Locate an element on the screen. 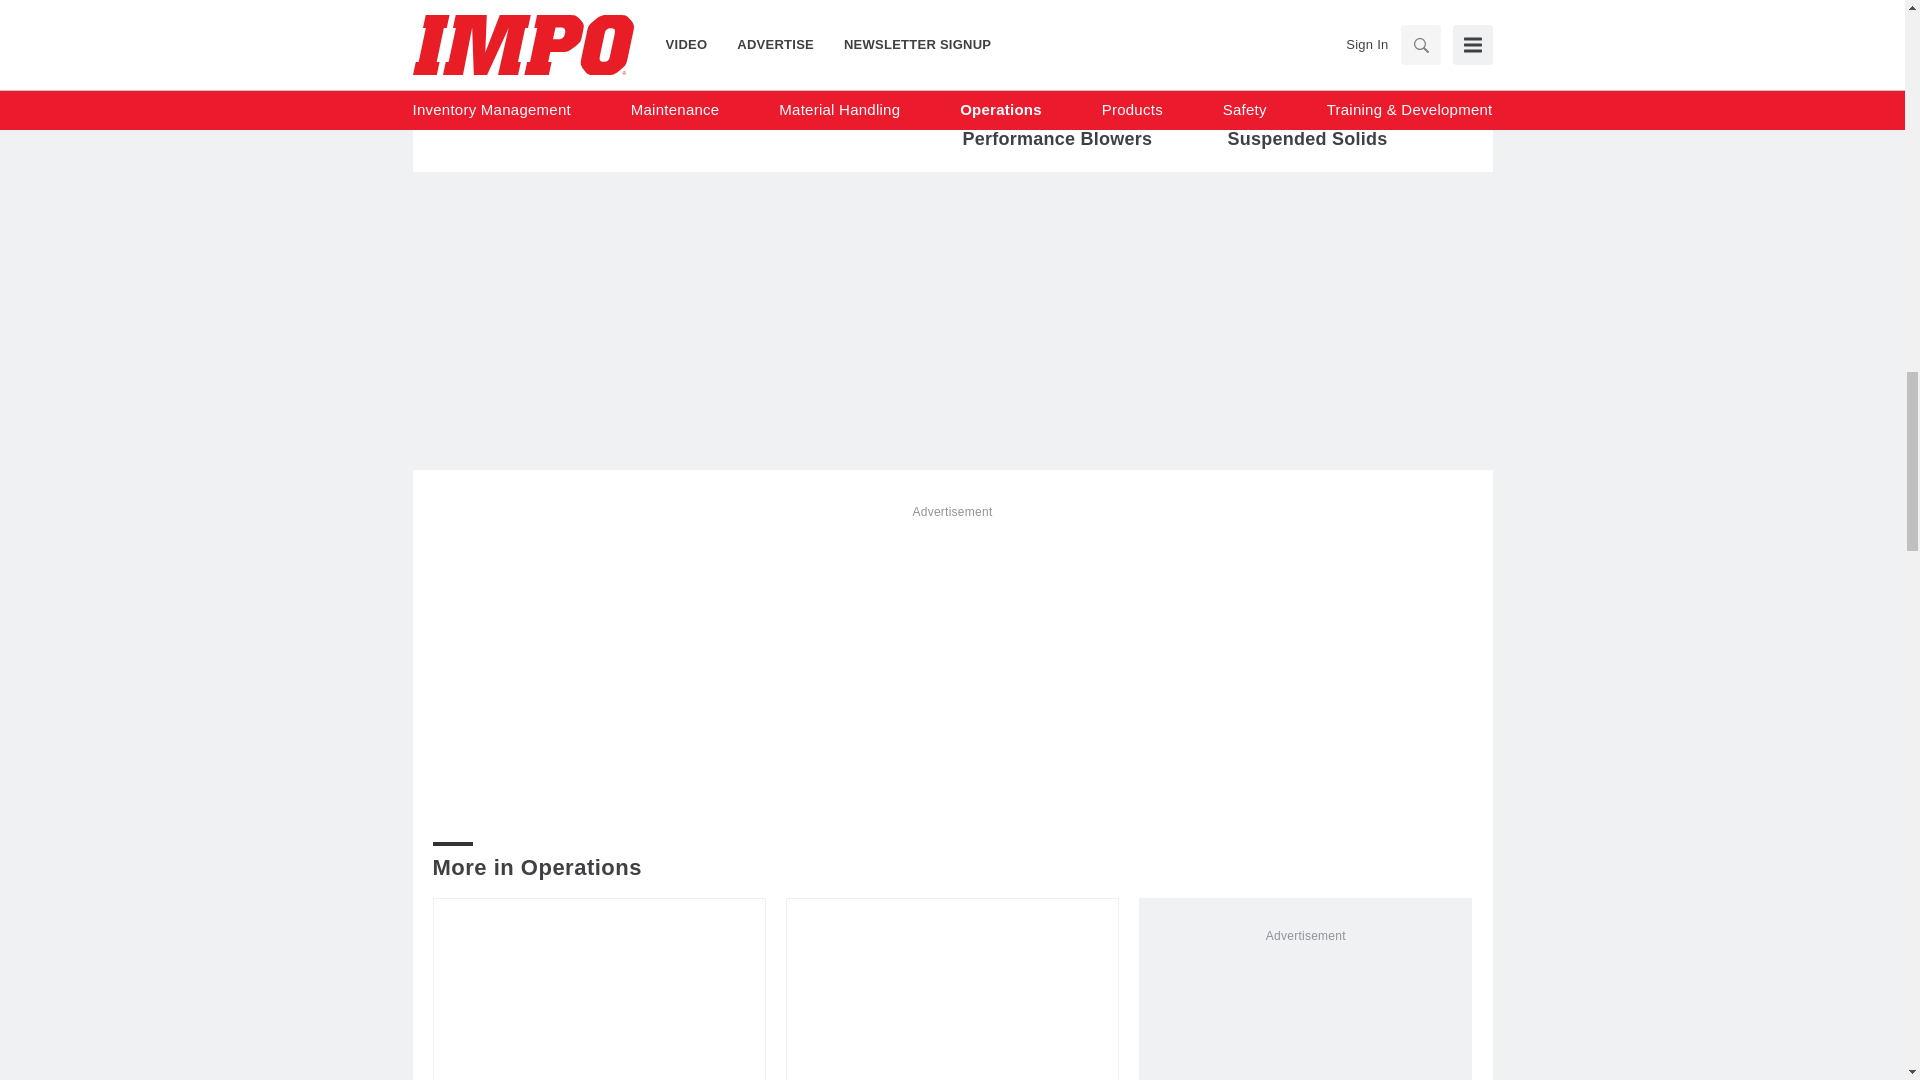 Image resolution: width=1920 pixels, height=1080 pixels. Operations is located at coordinates (758, 56).